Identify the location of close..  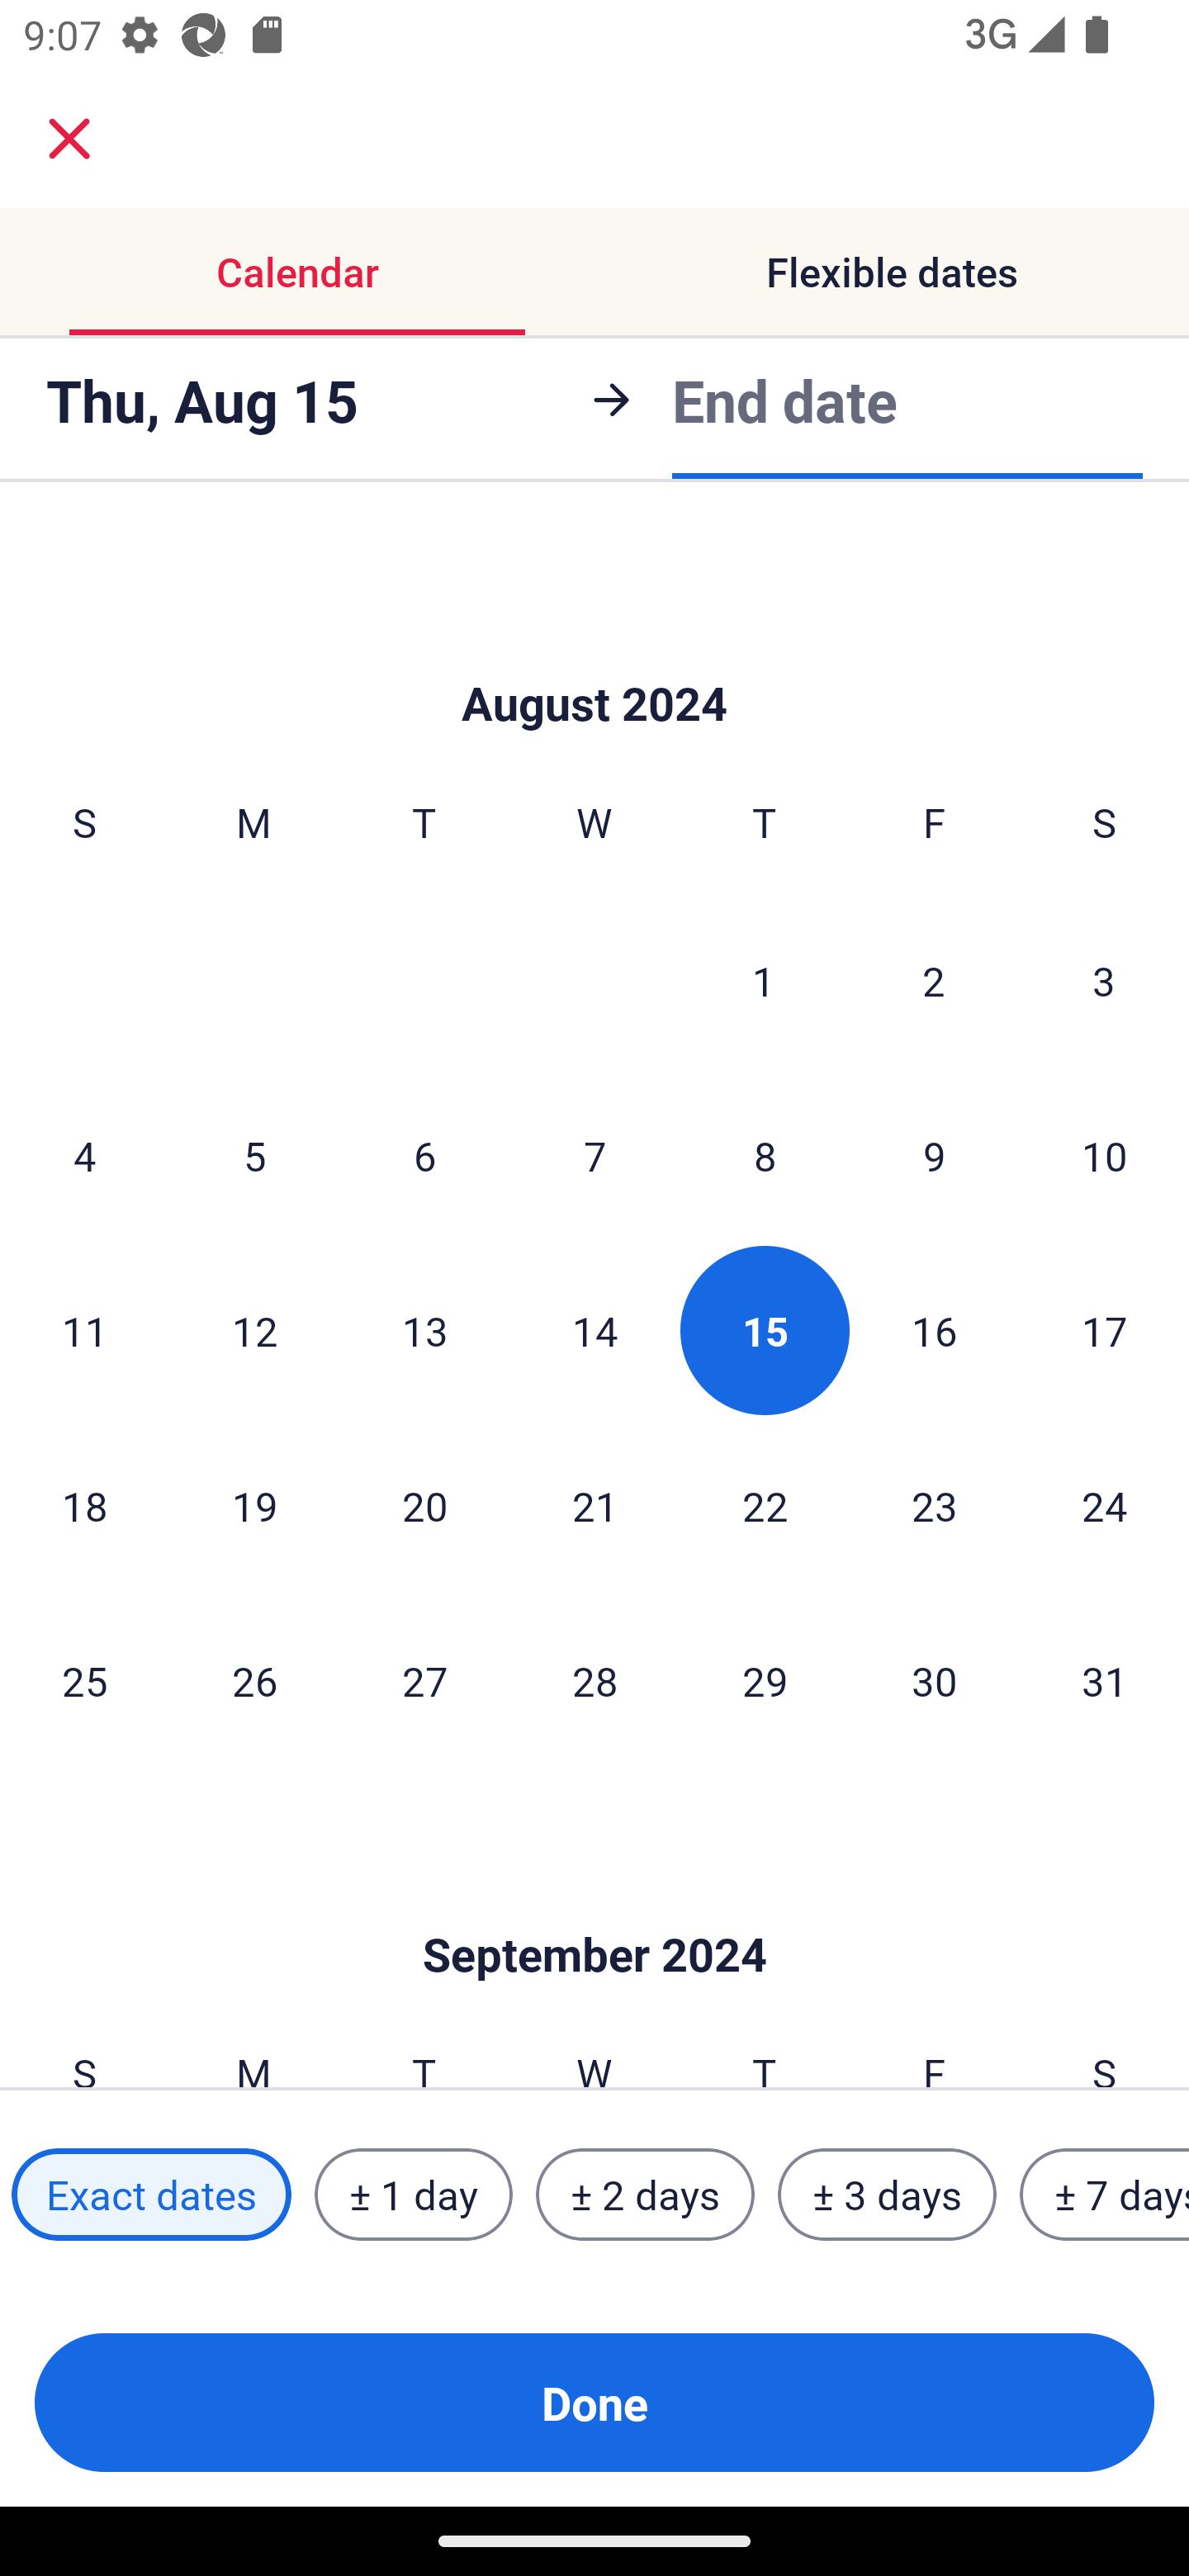
(69, 139).